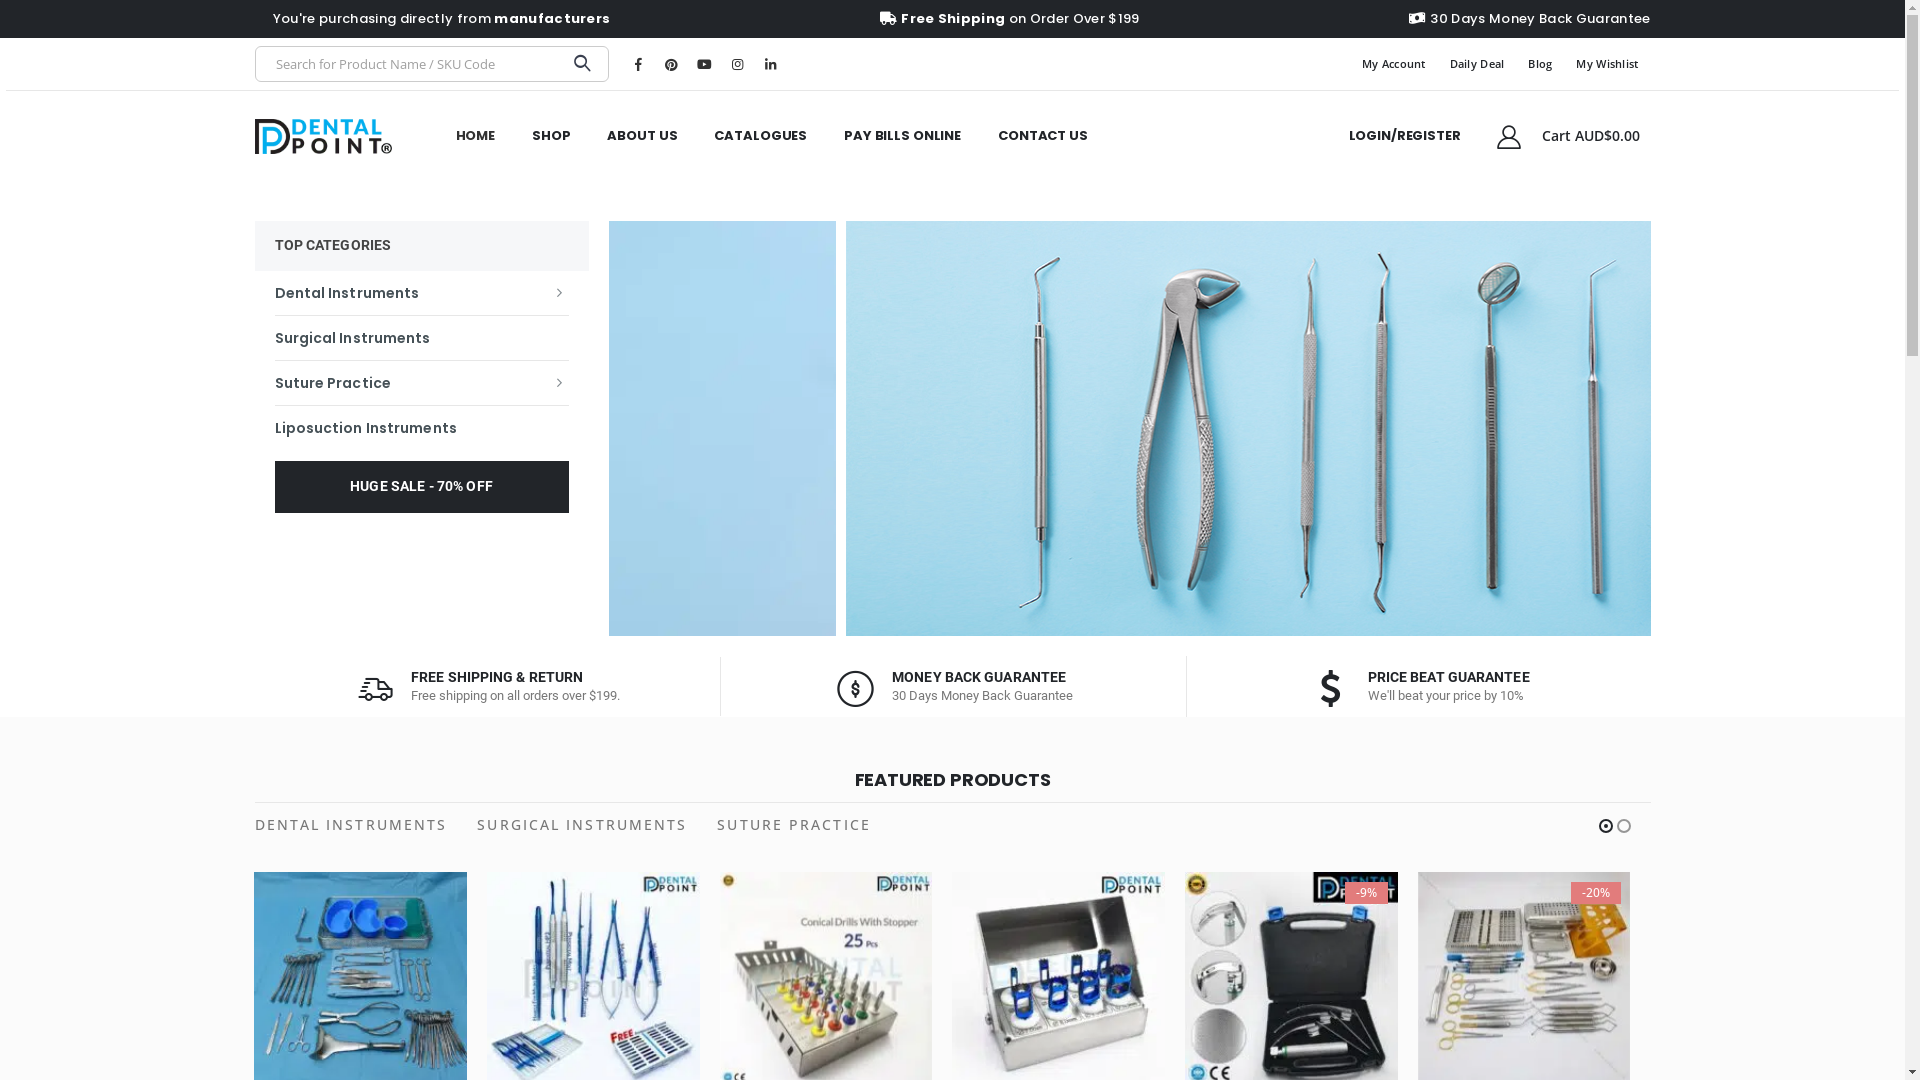 The width and height of the screenshot is (1920, 1080). Describe the element at coordinates (1478, 64) in the screenshot. I see `Daily Deal` at that location.